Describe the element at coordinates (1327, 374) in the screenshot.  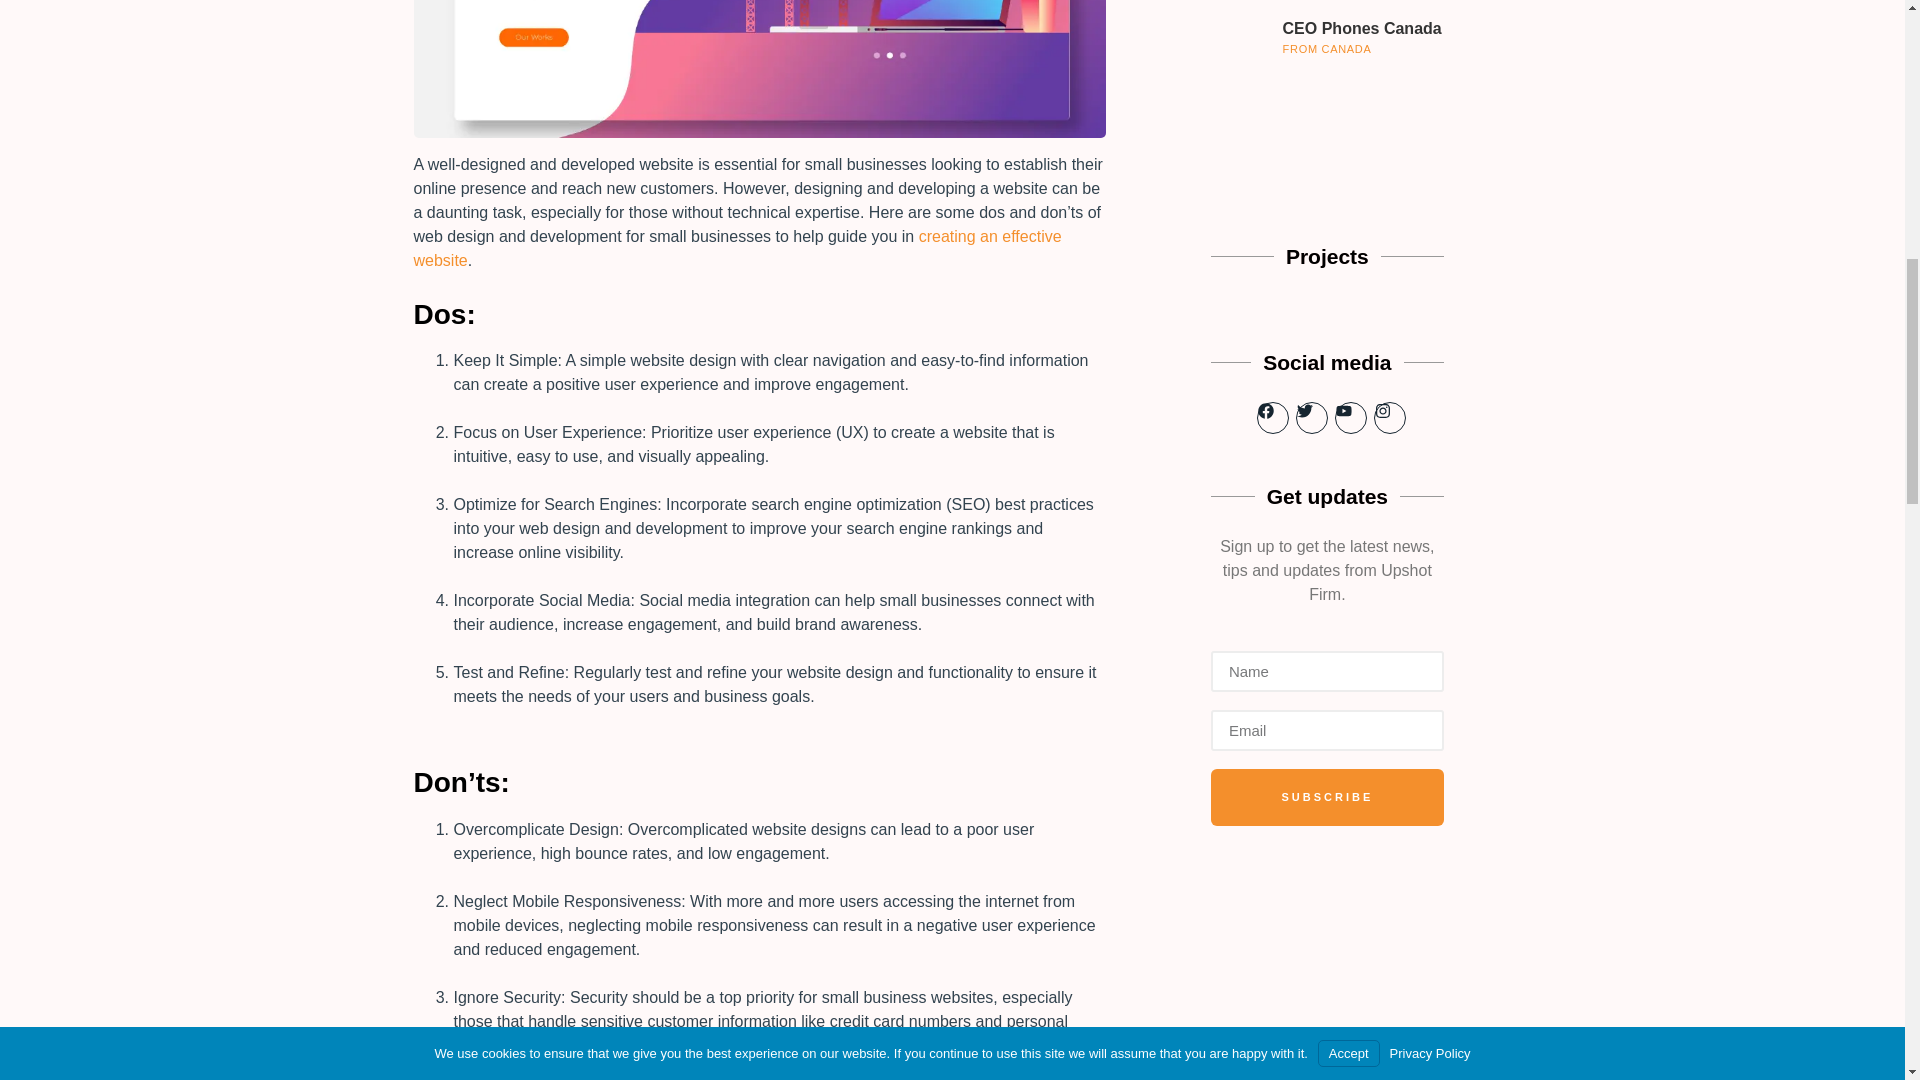
I see `Social media` at that location.